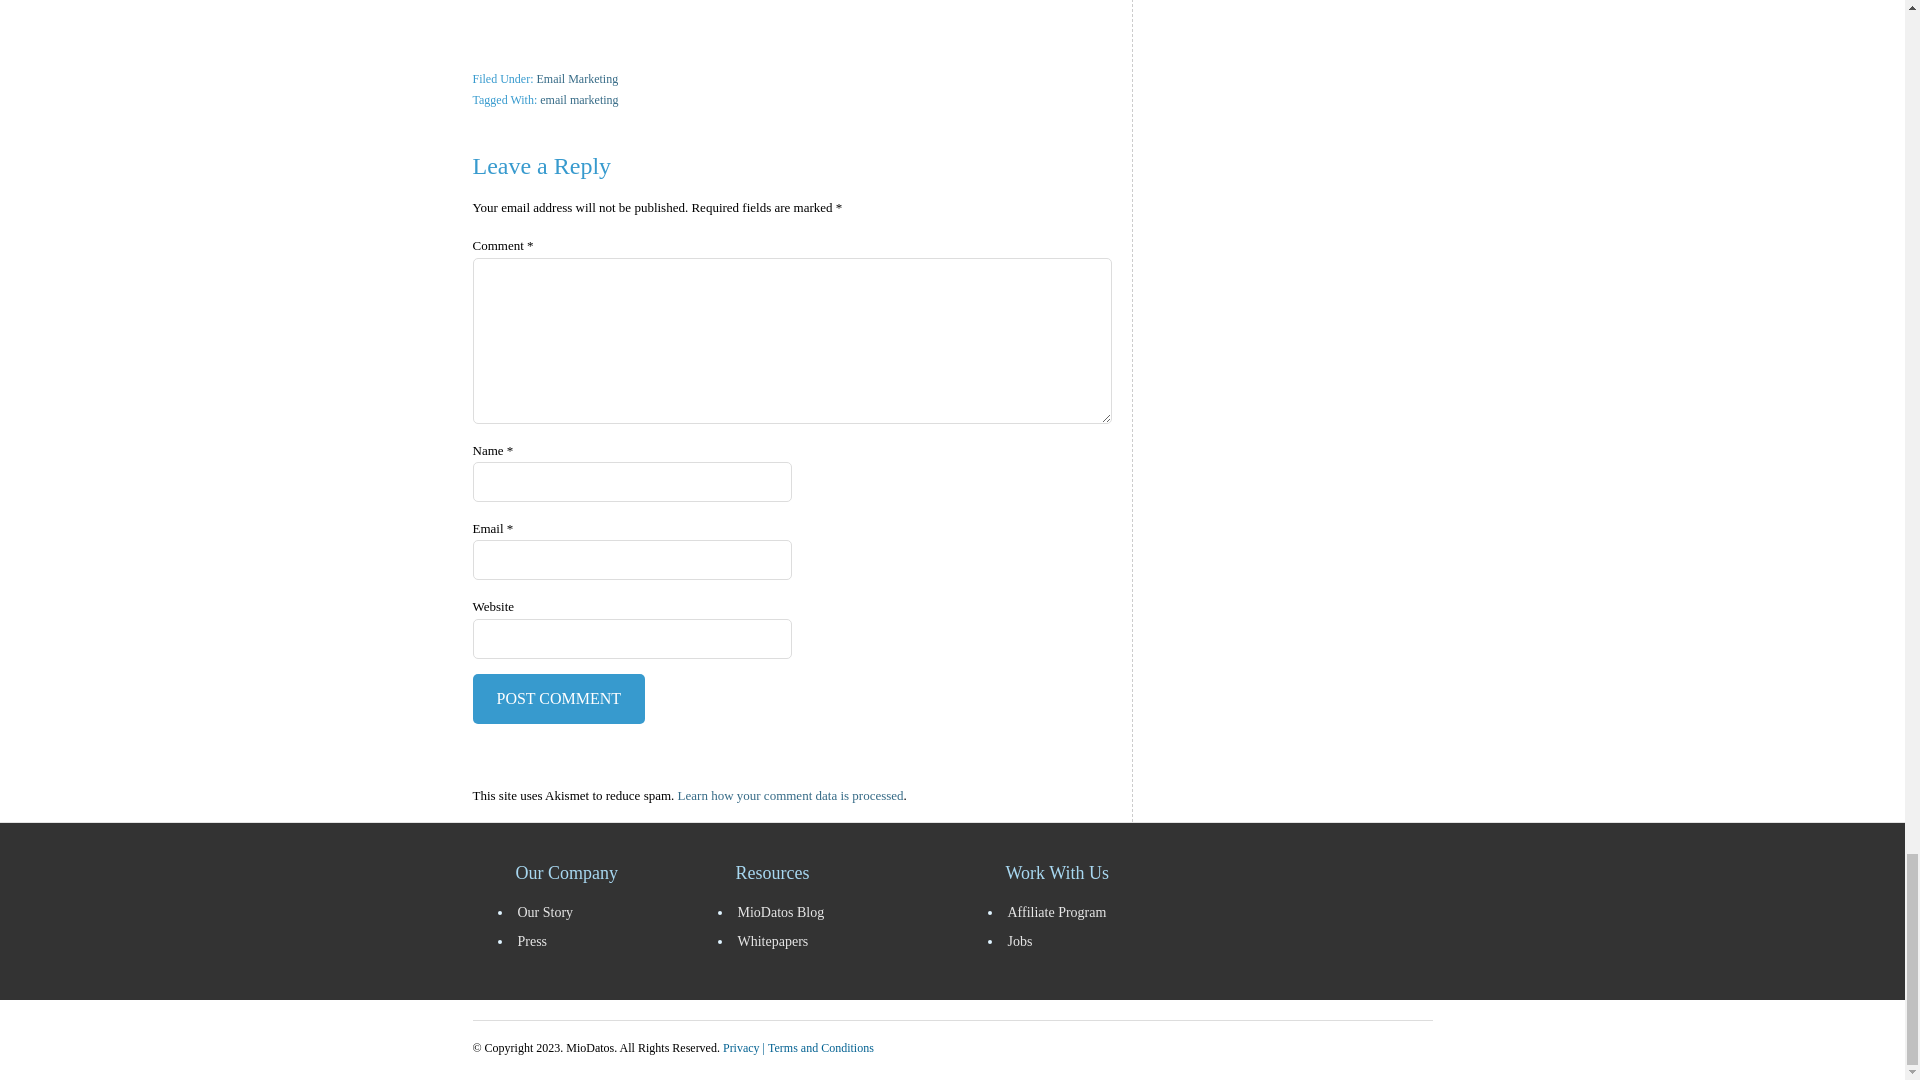 The image size is (1920, 1080). Describe the element at coordinates (578, 99) in the screenshot. I see `email marketing` at that location.